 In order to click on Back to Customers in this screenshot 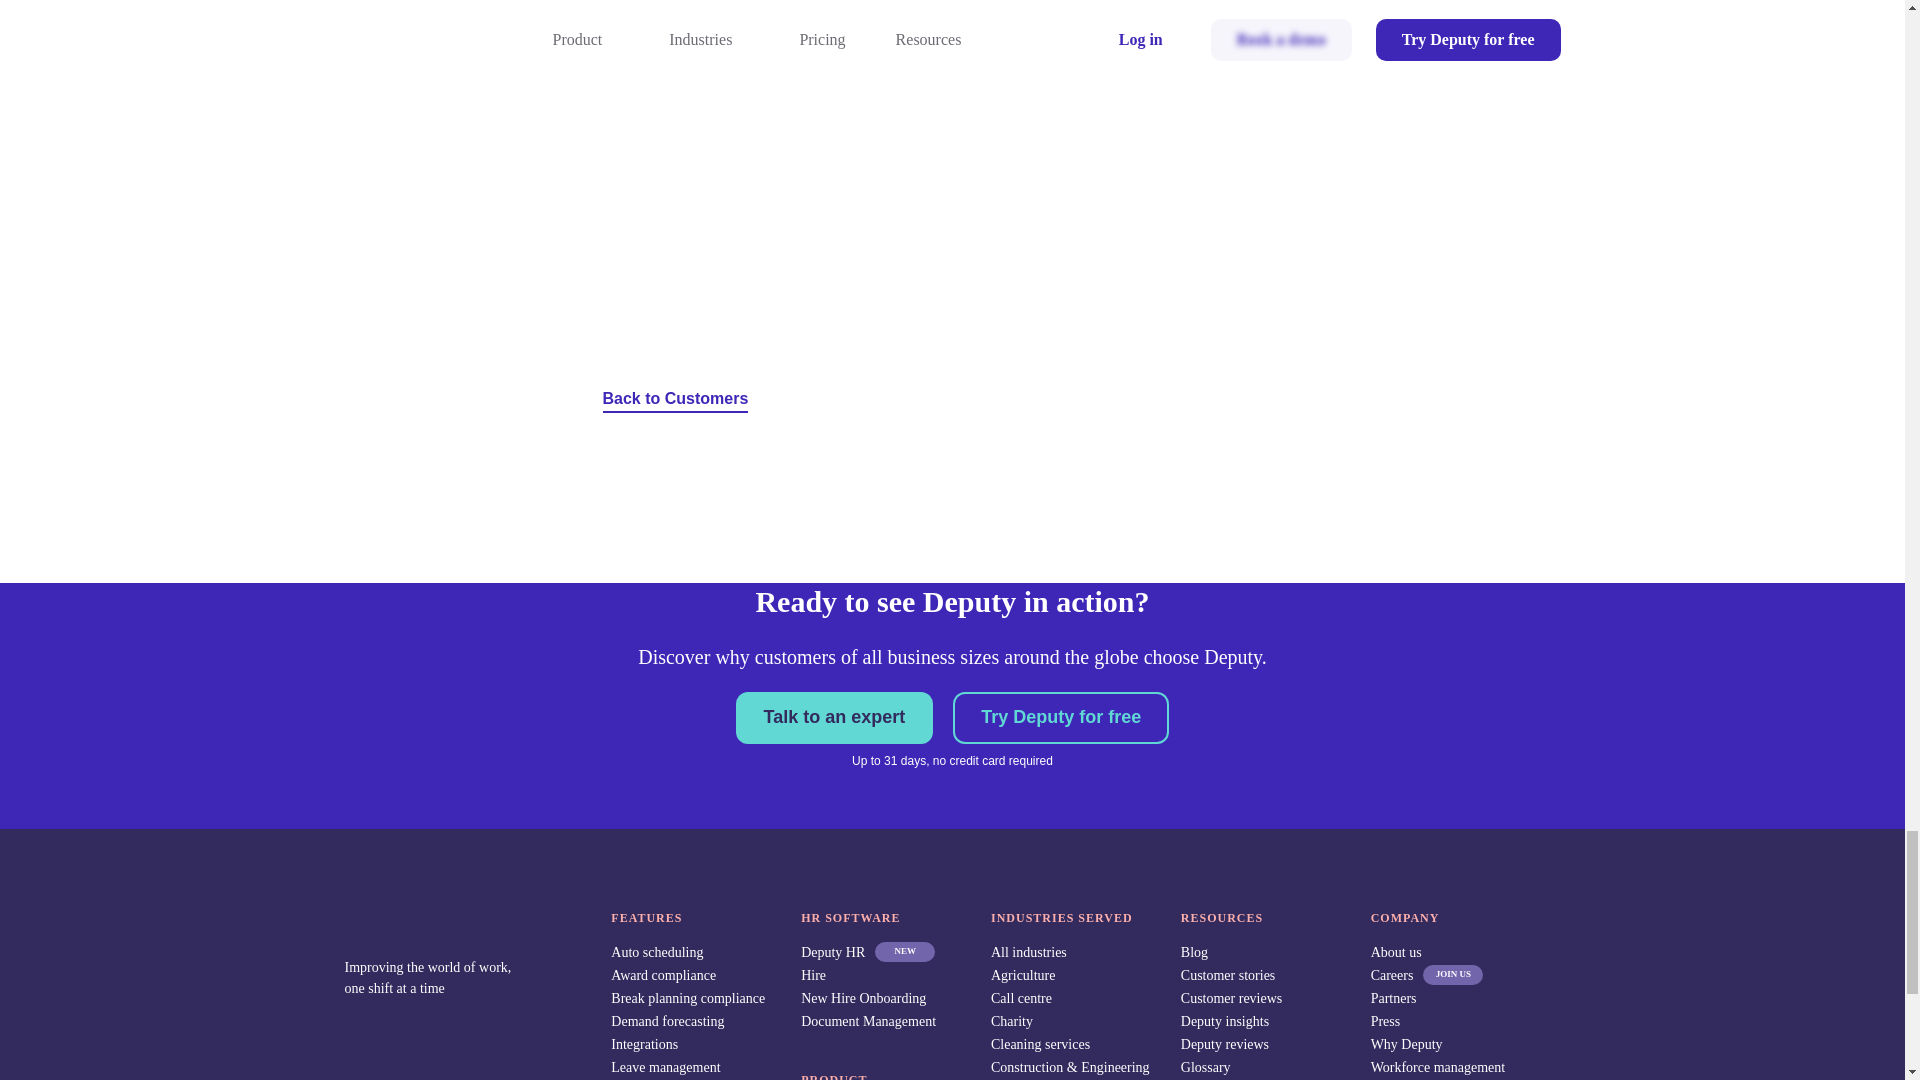, I will do `click(675, 385)`.